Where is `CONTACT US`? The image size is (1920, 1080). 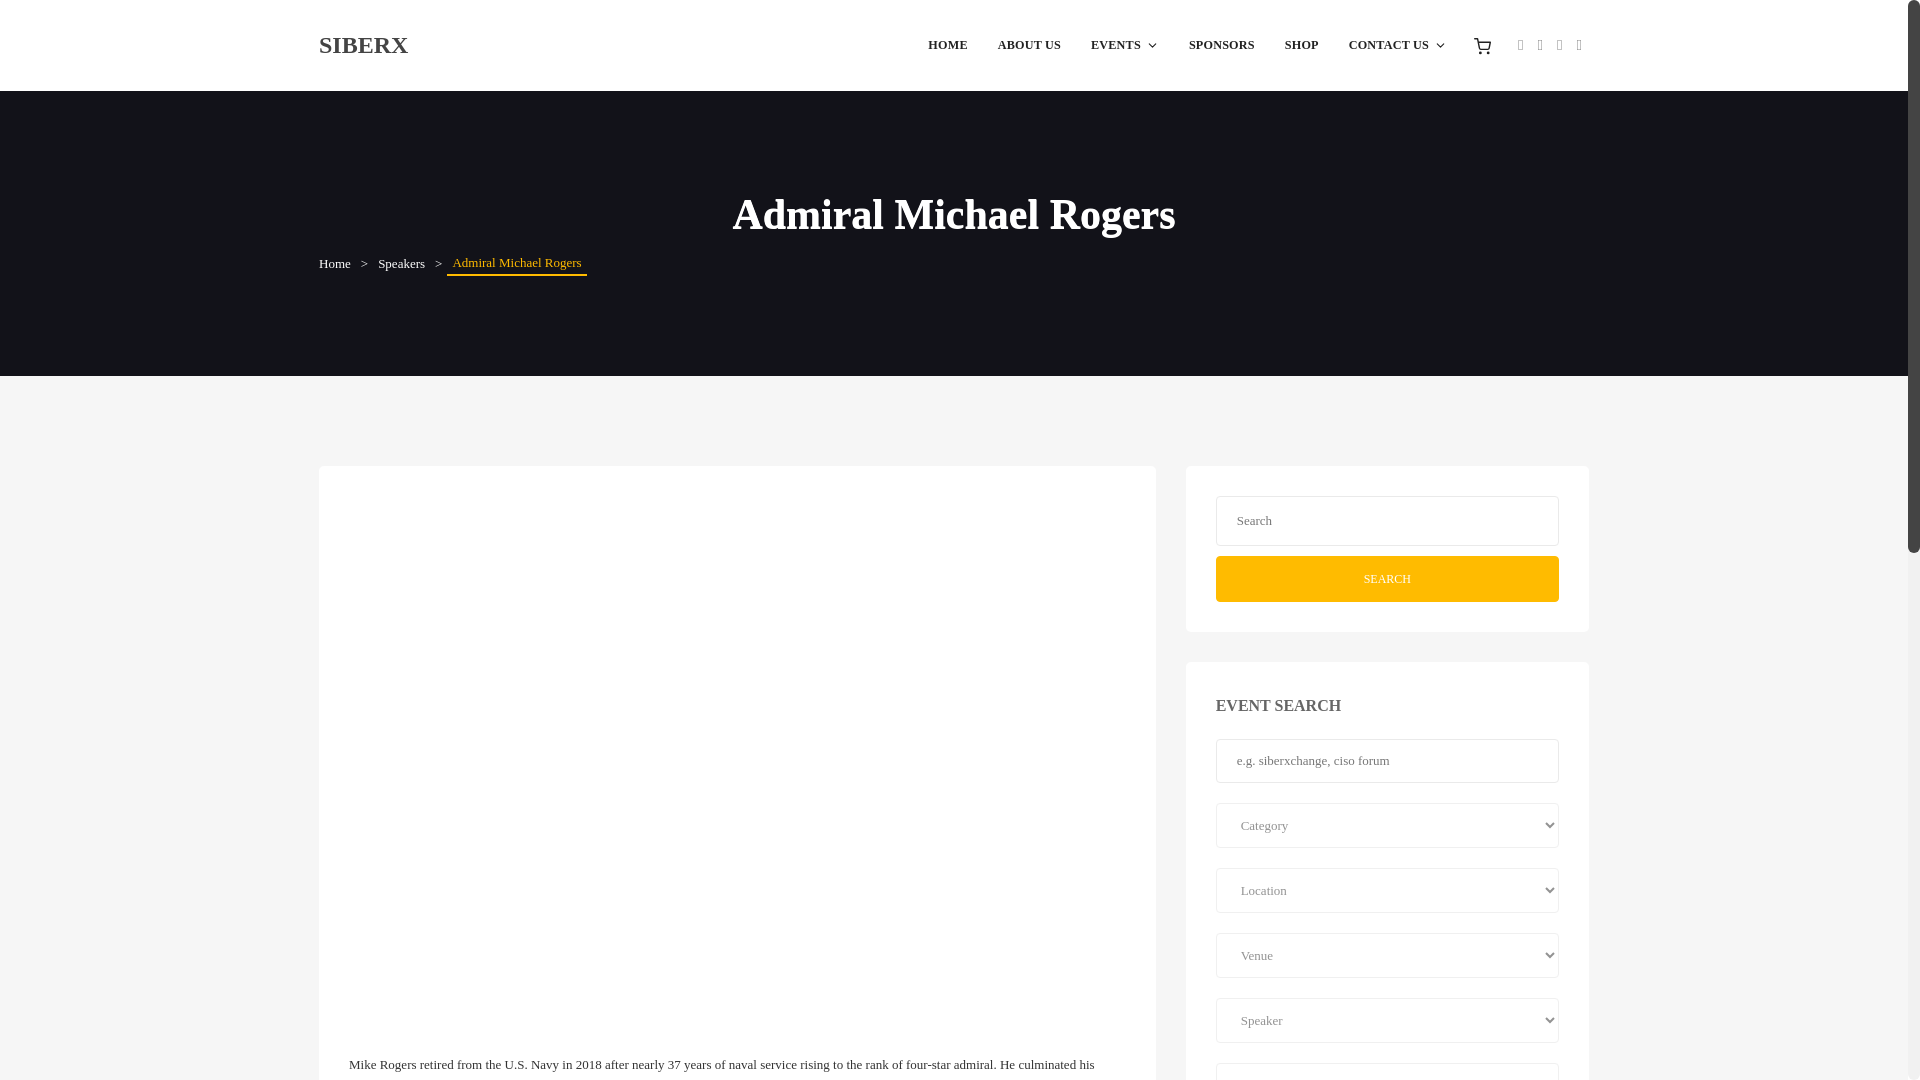 CONTACT US is located at coordinates (1398, 44).